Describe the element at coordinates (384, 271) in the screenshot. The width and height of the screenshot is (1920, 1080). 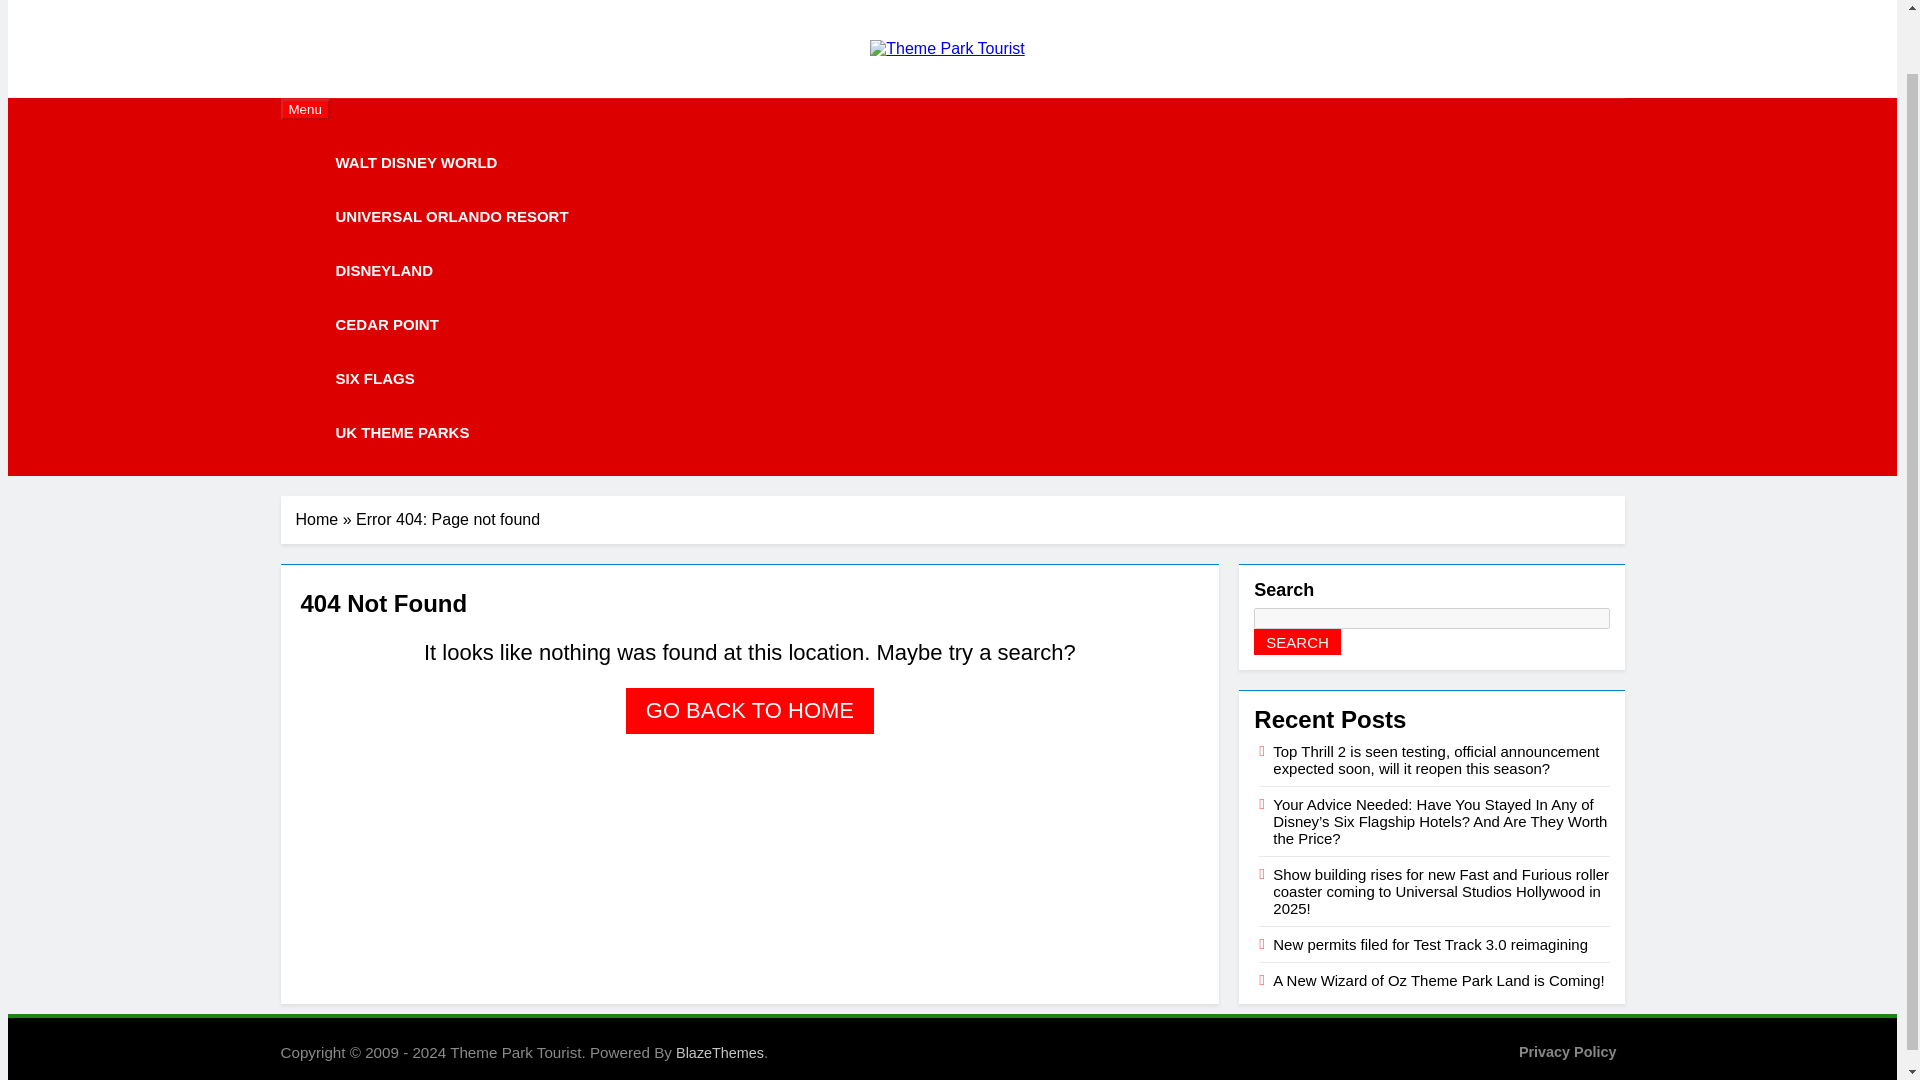
I see `DISNEYLAND` at that location.